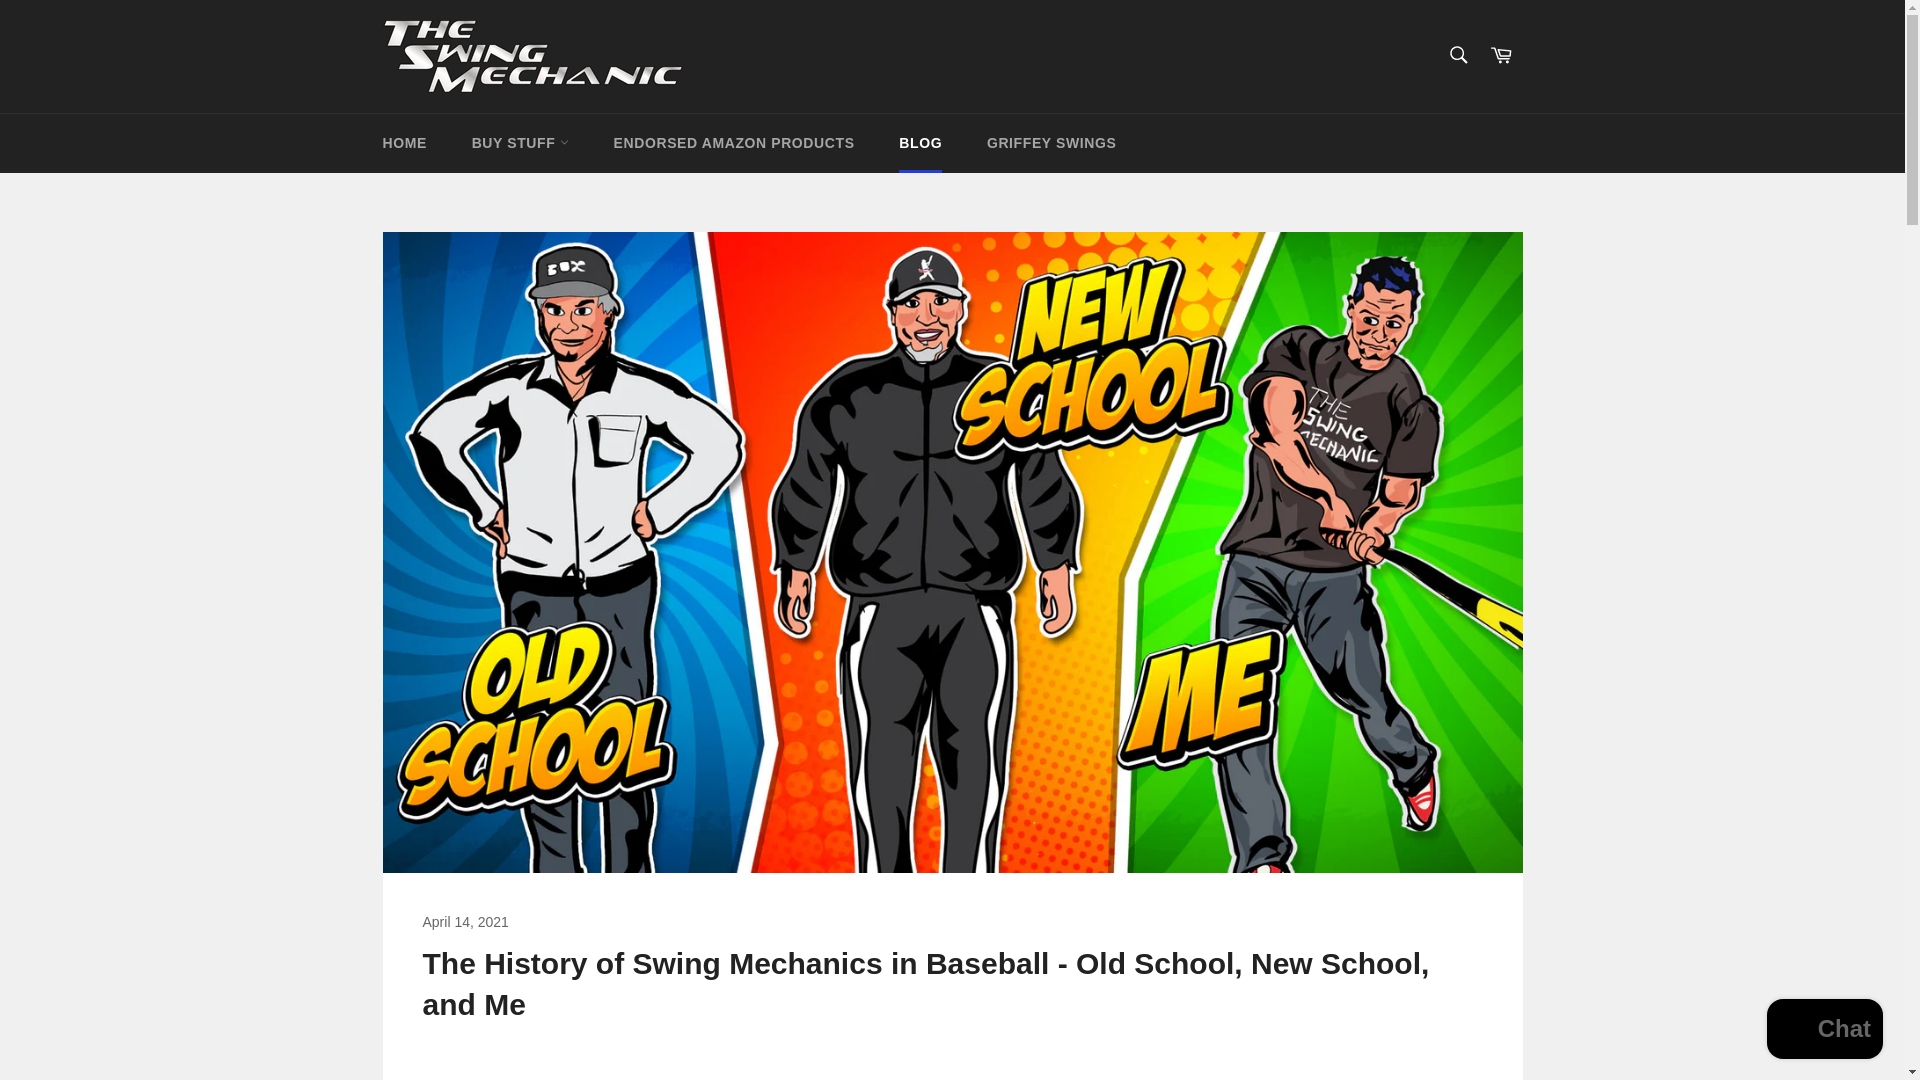 The width and height of the screenshot is (1920, 1080). I want to click on Cart, so click(1501, 56).